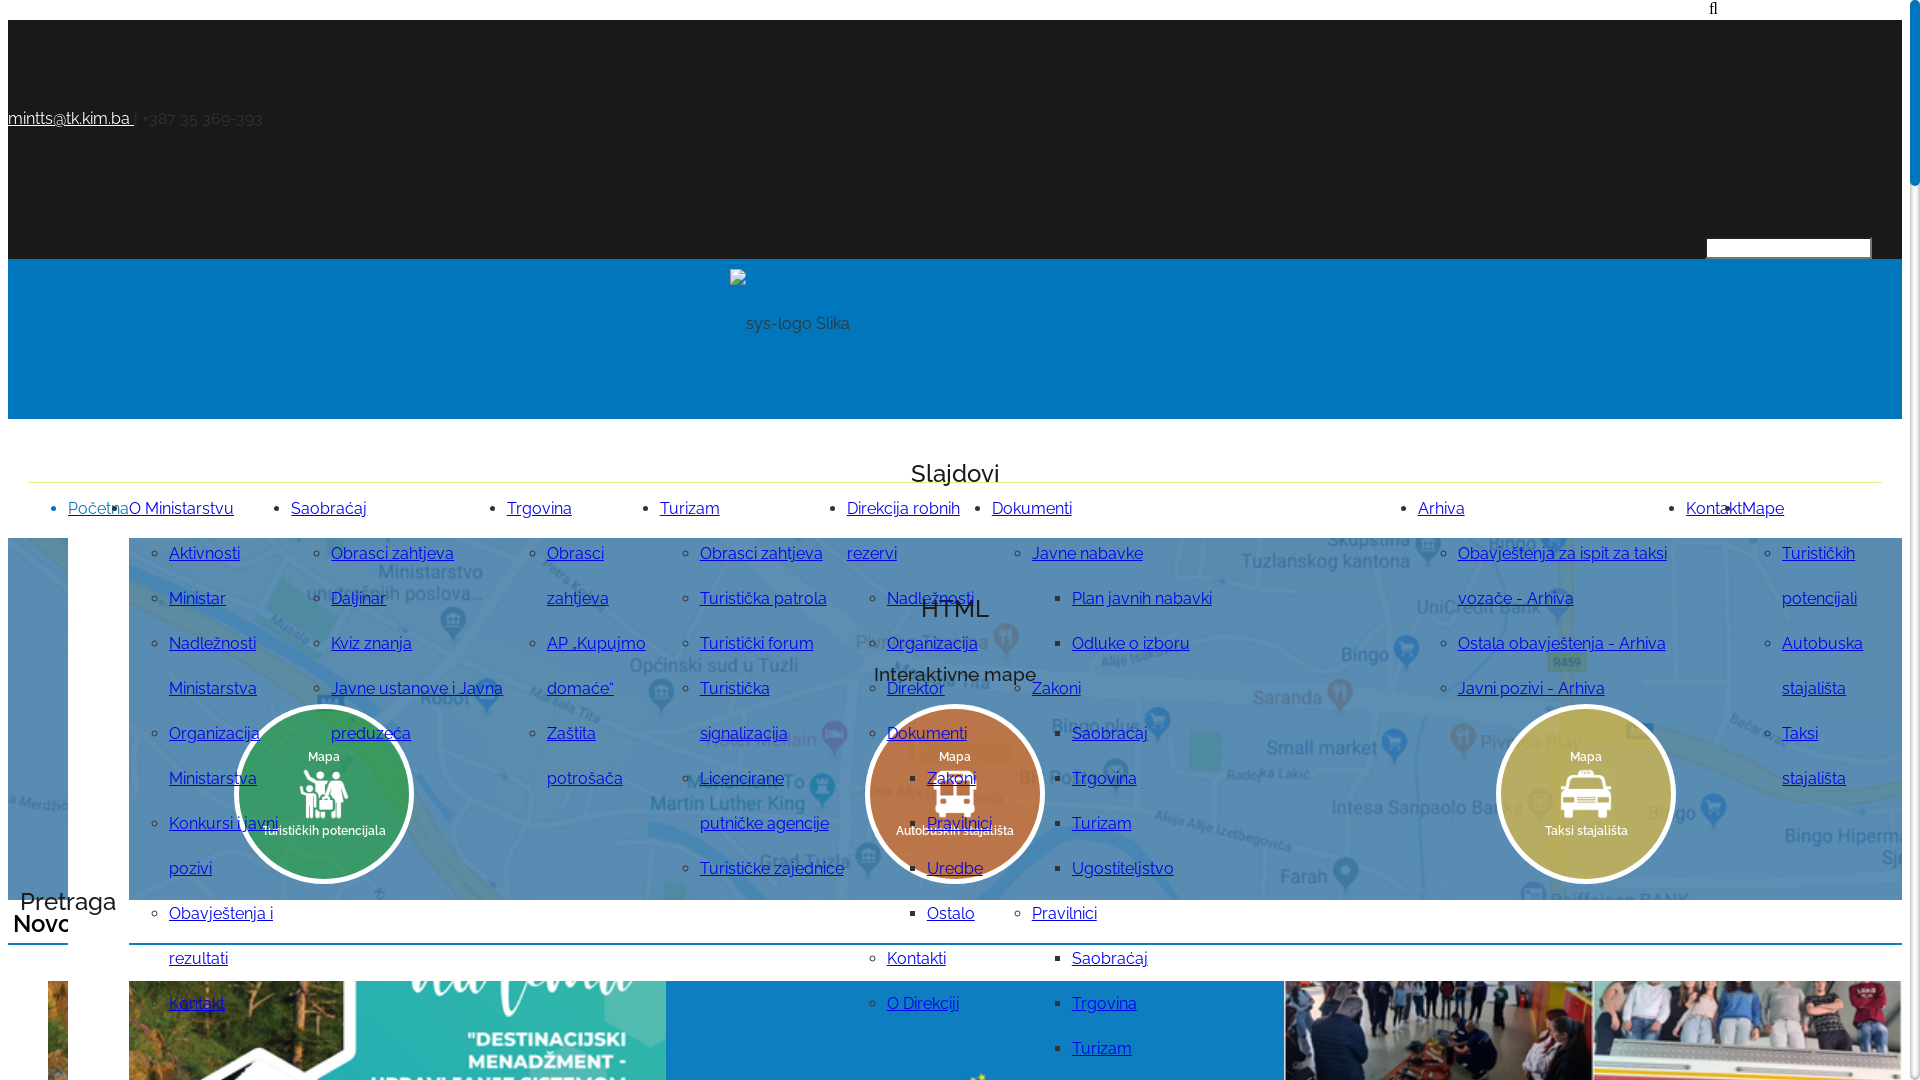 The image size is (1920, 1080). What do you see at coordinates (1532, 688) in the screenshot?
I see `Javni pozivi - Arhiva` at bounding box center [1532, 688].